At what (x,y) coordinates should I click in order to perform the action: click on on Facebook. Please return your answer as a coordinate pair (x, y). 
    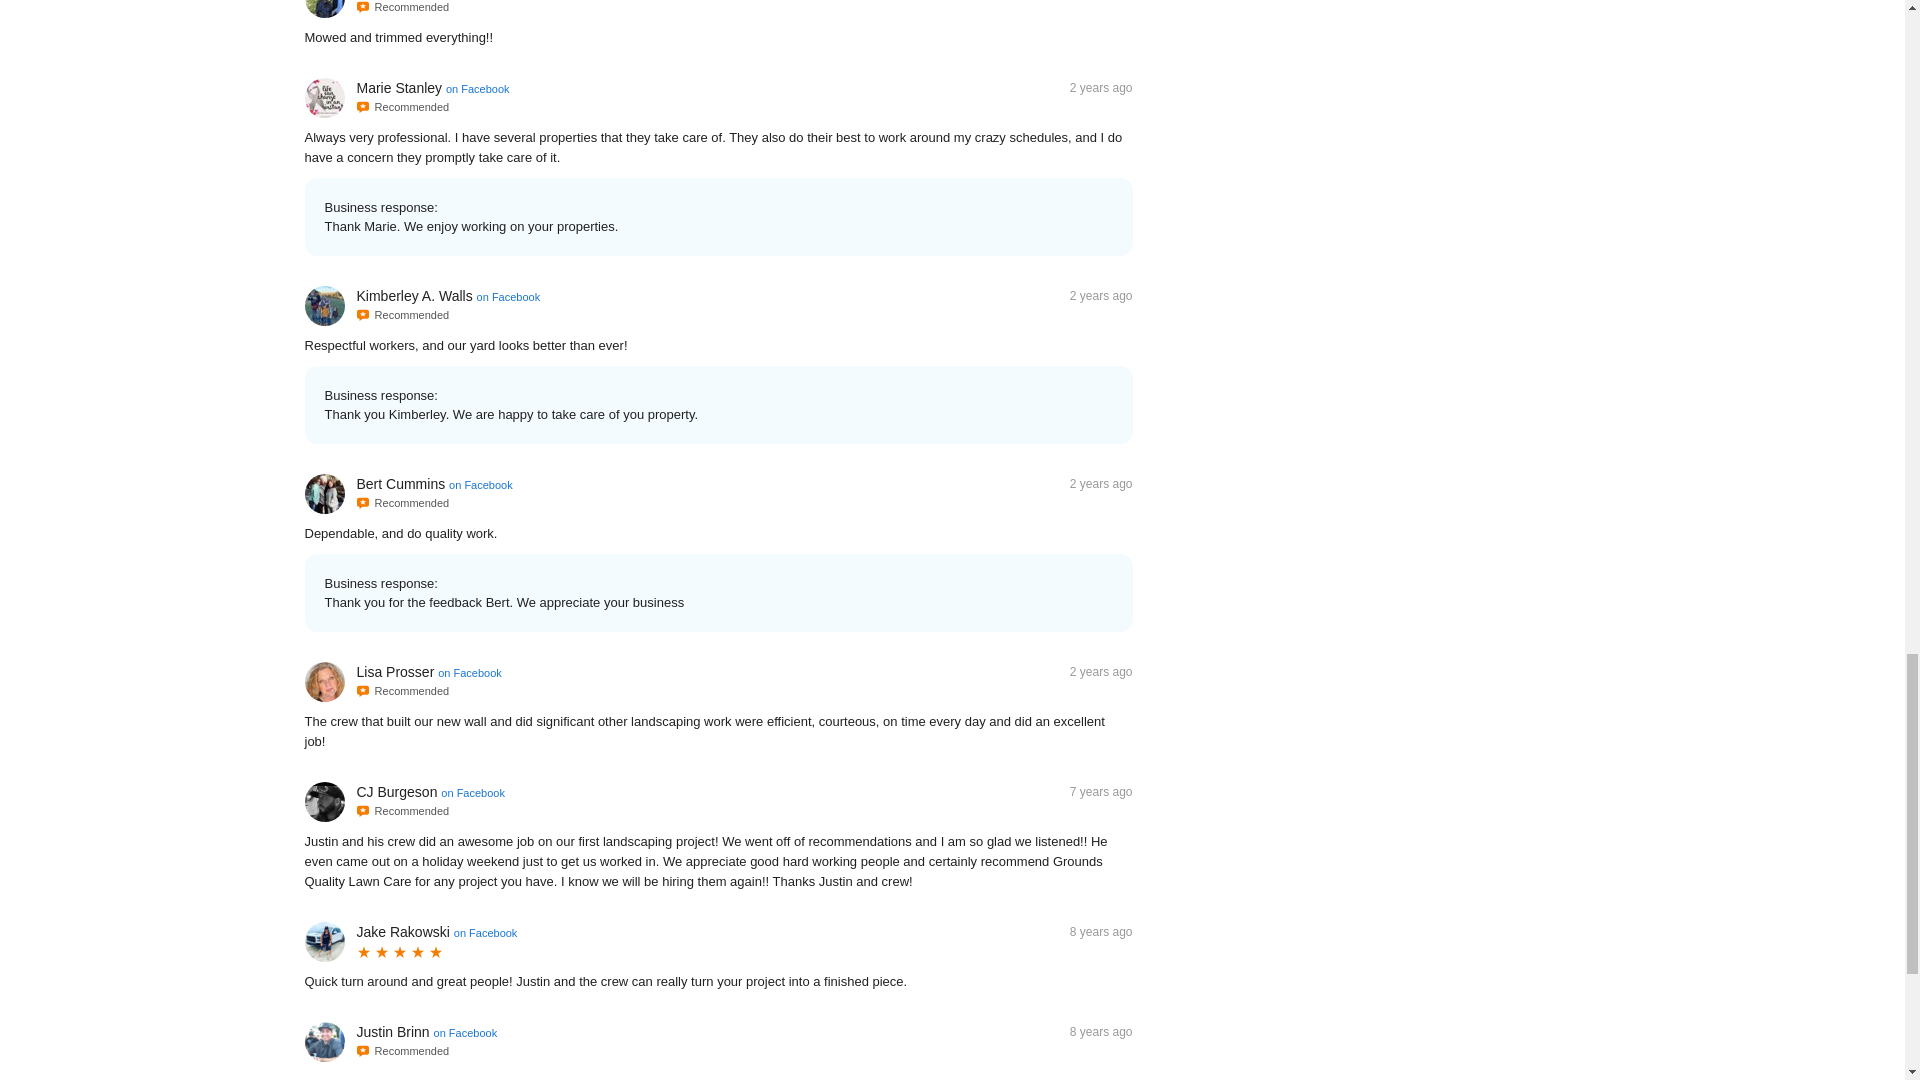
    Looking at the image, I should click on (472, 793).